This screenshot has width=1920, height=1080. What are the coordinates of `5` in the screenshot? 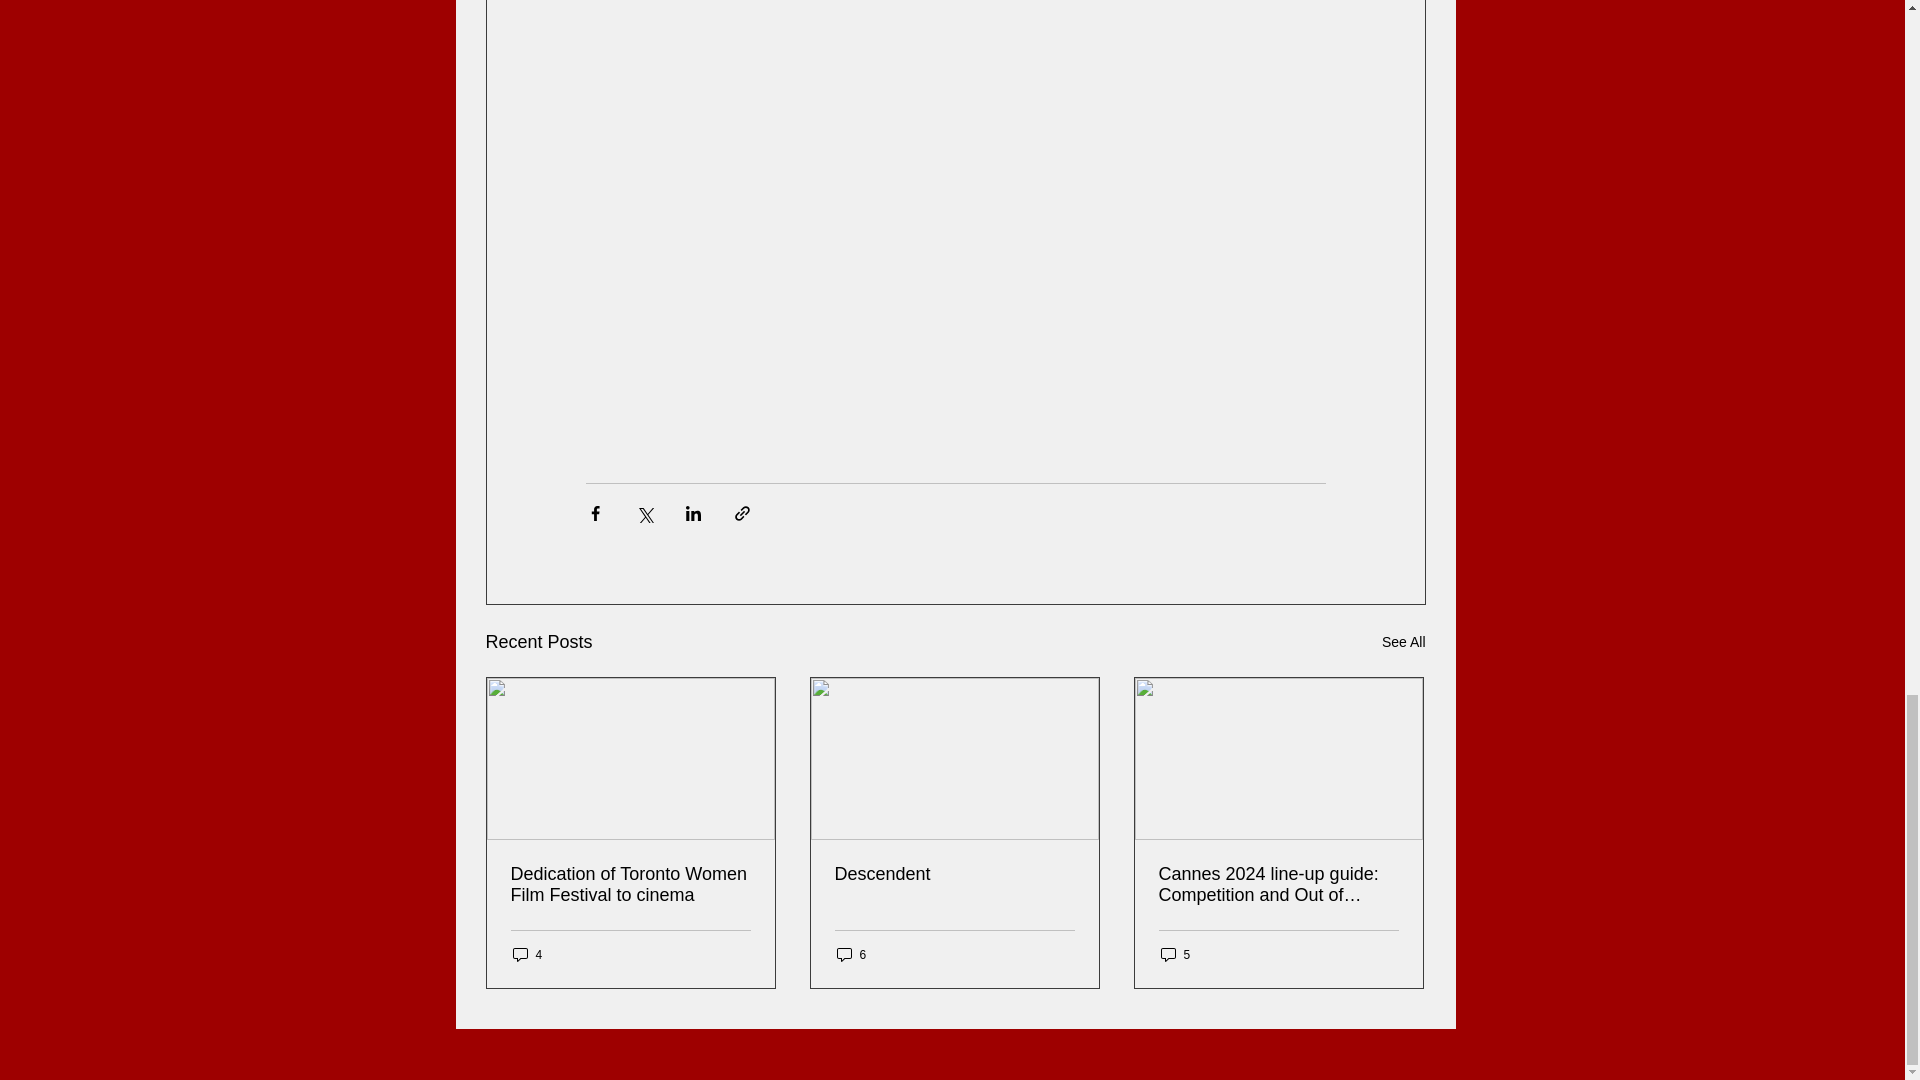 It's located at (1174, 954).